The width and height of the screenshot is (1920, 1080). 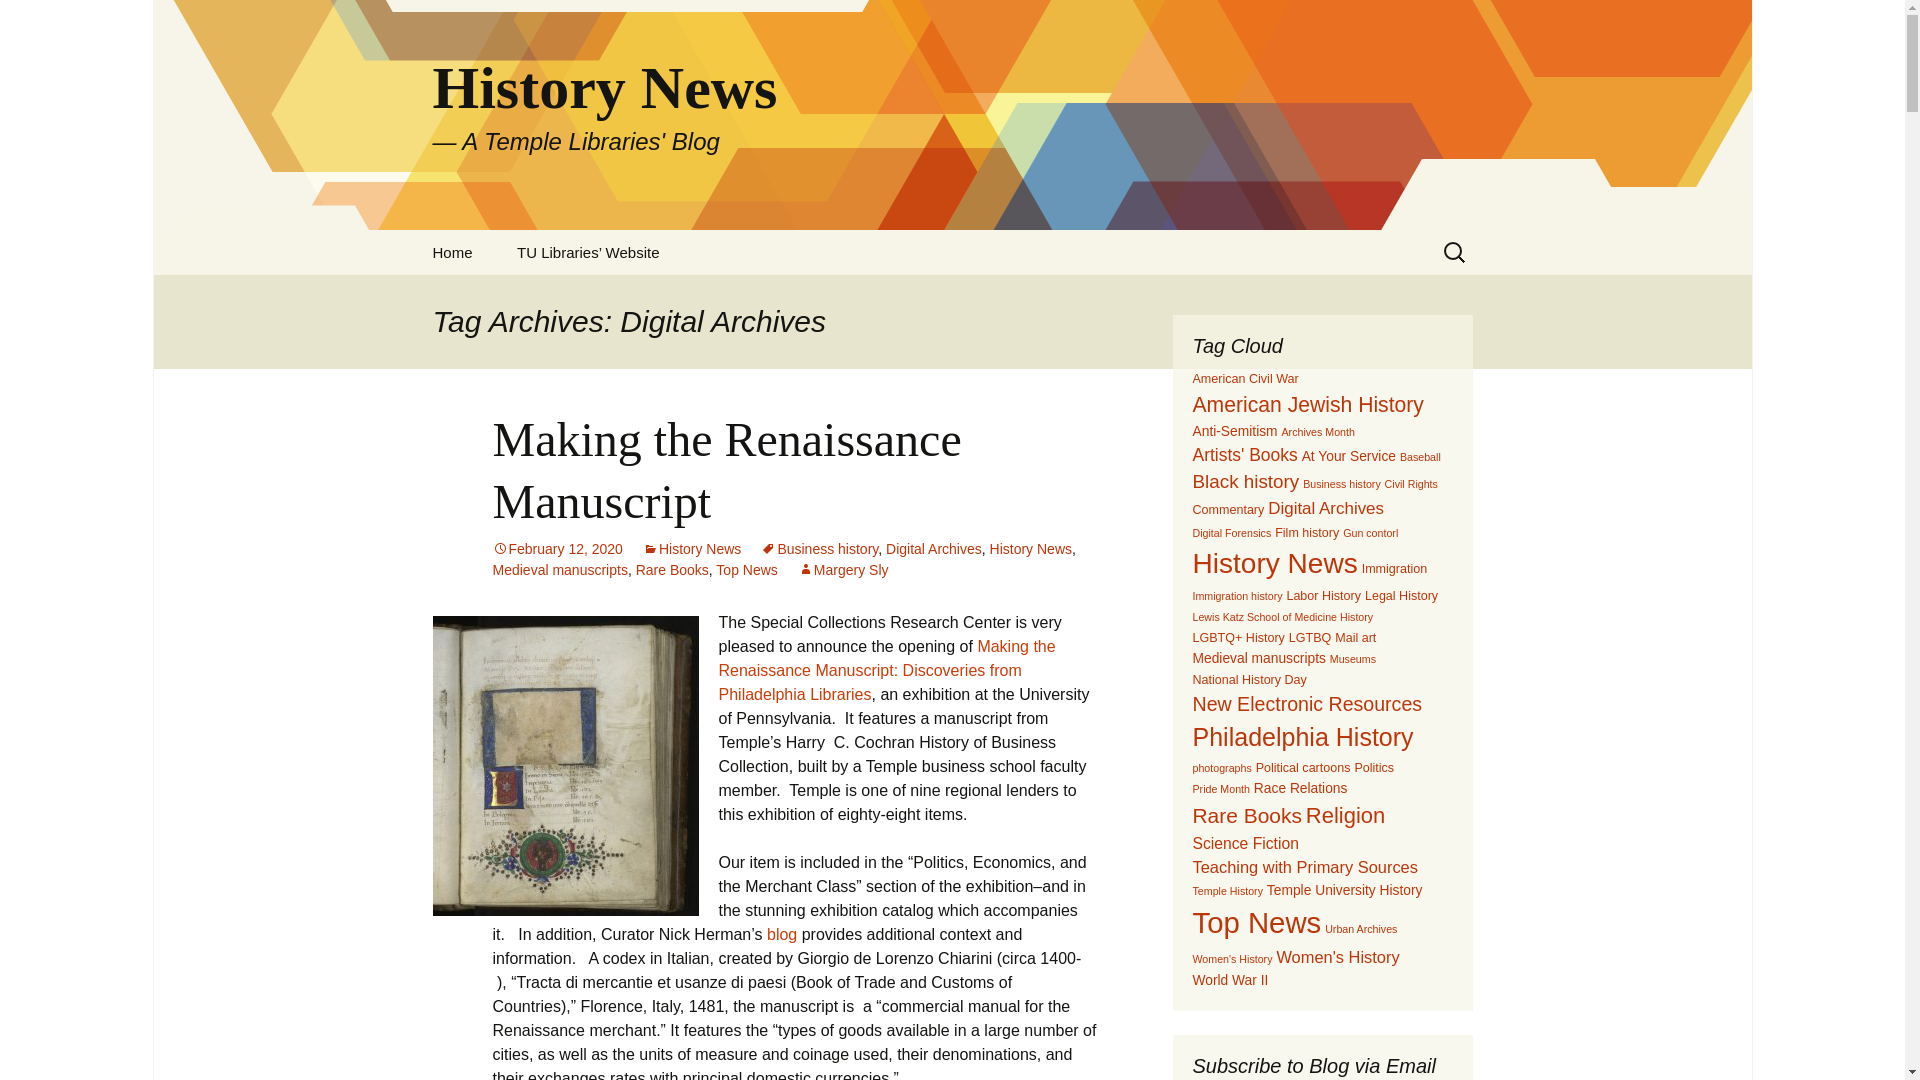 What do you see at coordinates (933, 549) in the screenshot?
I see `Digital Archives` at bounding box center [933, 549].